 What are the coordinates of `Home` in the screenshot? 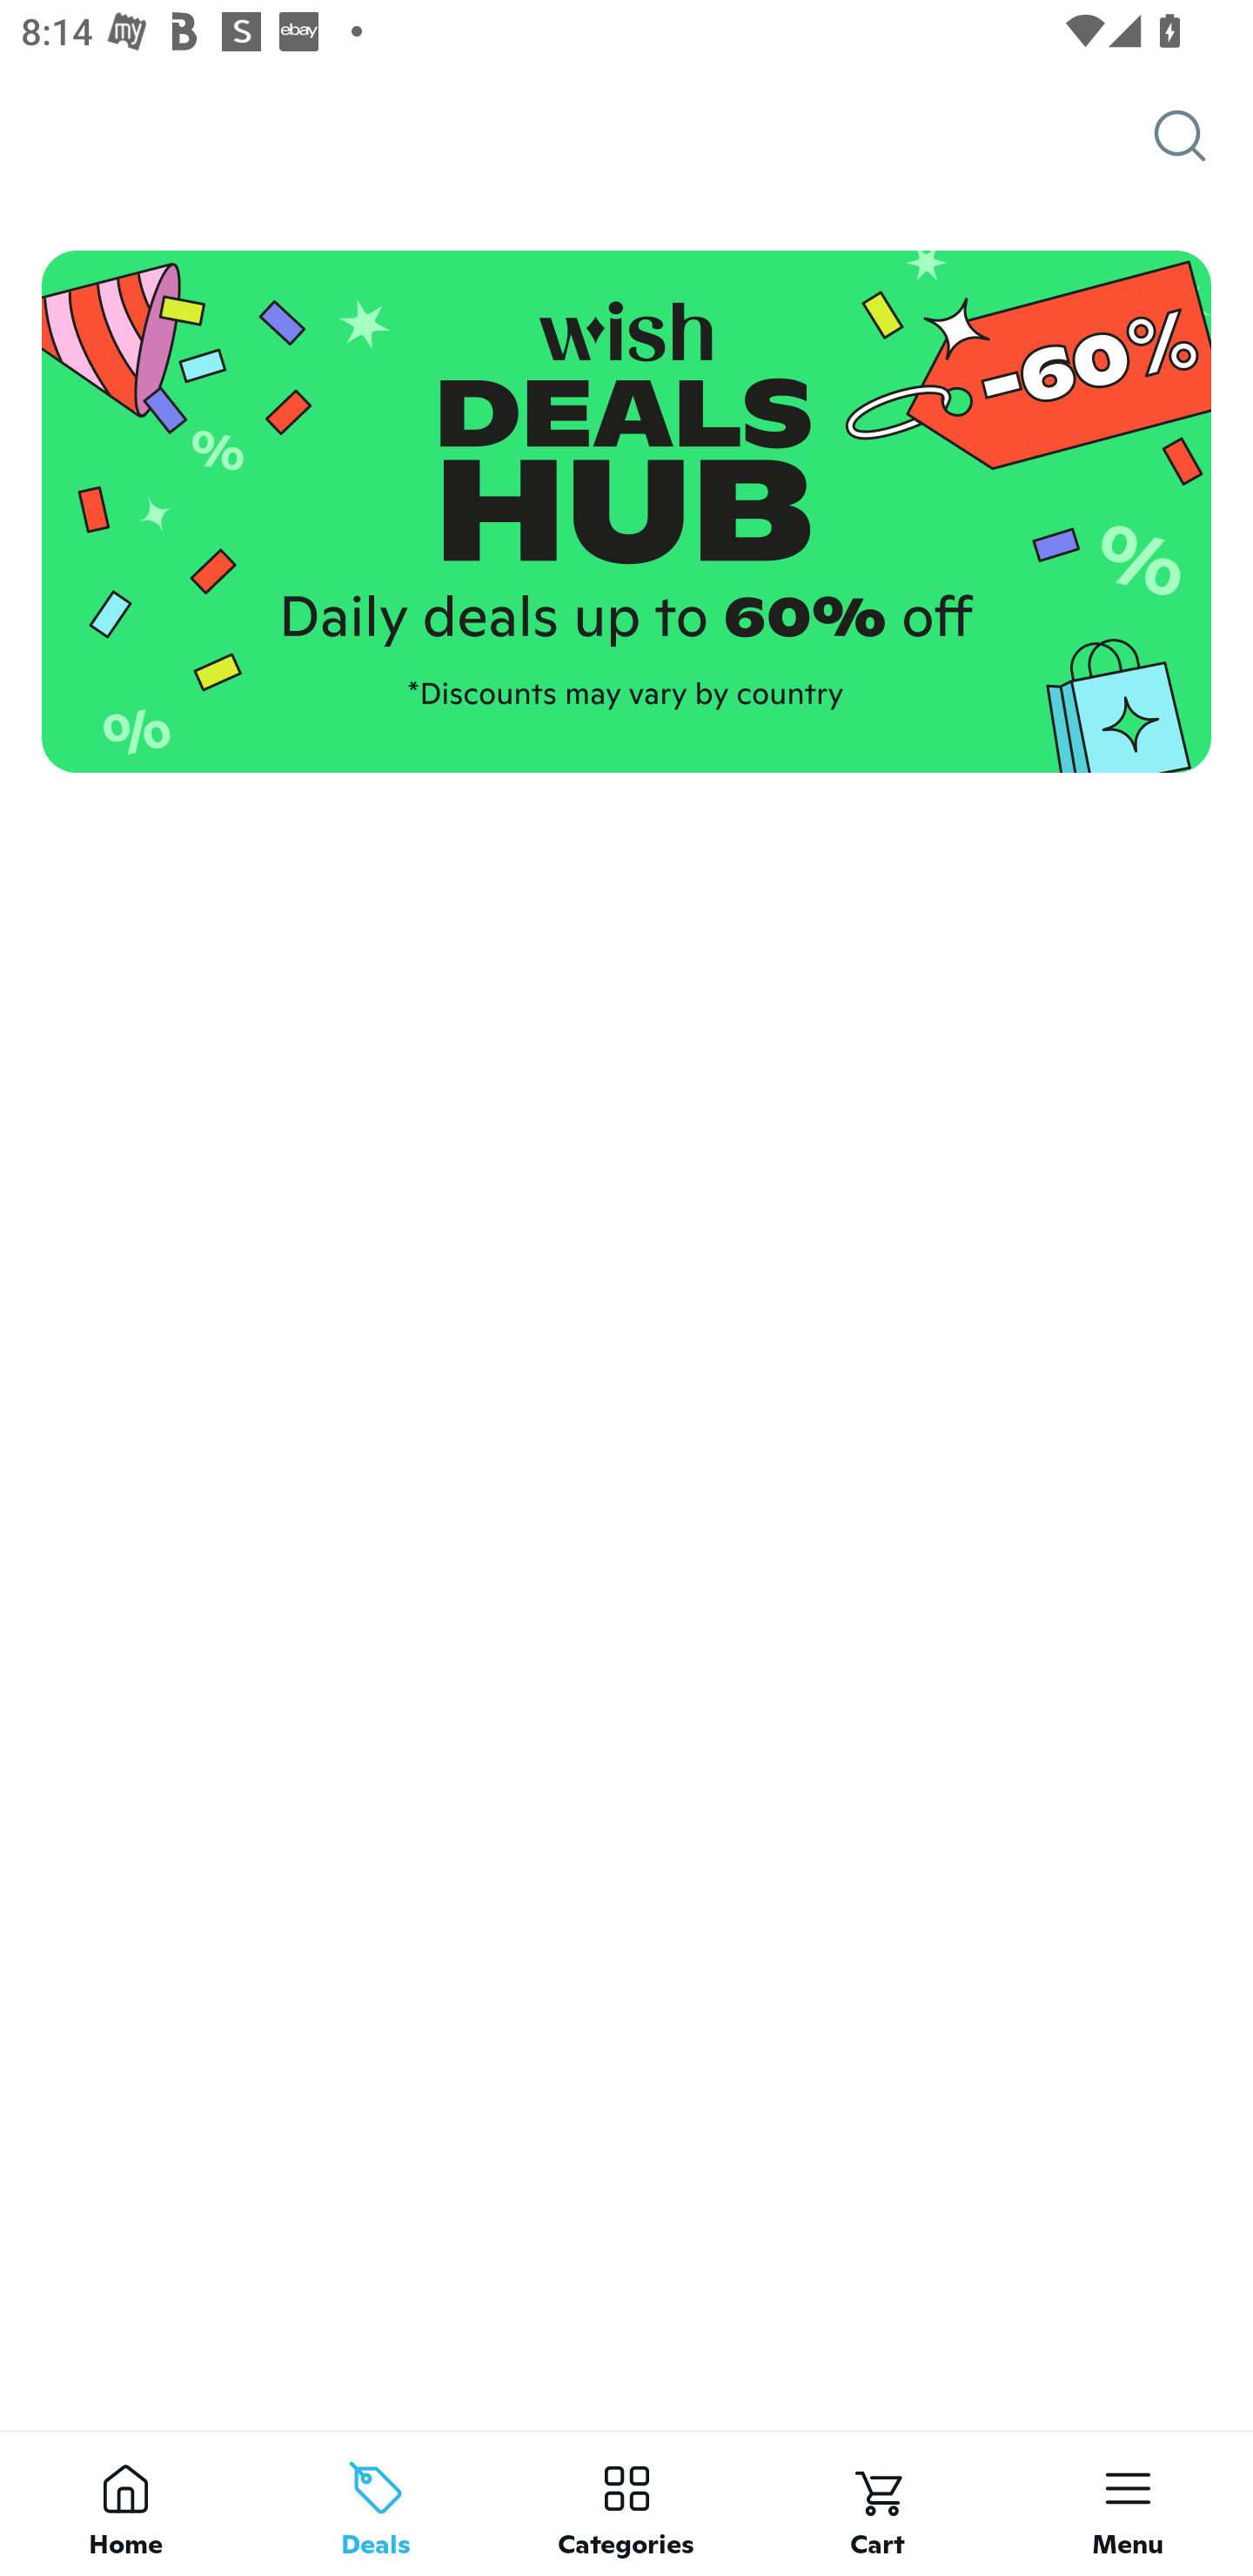 It's located at (125, 2503).